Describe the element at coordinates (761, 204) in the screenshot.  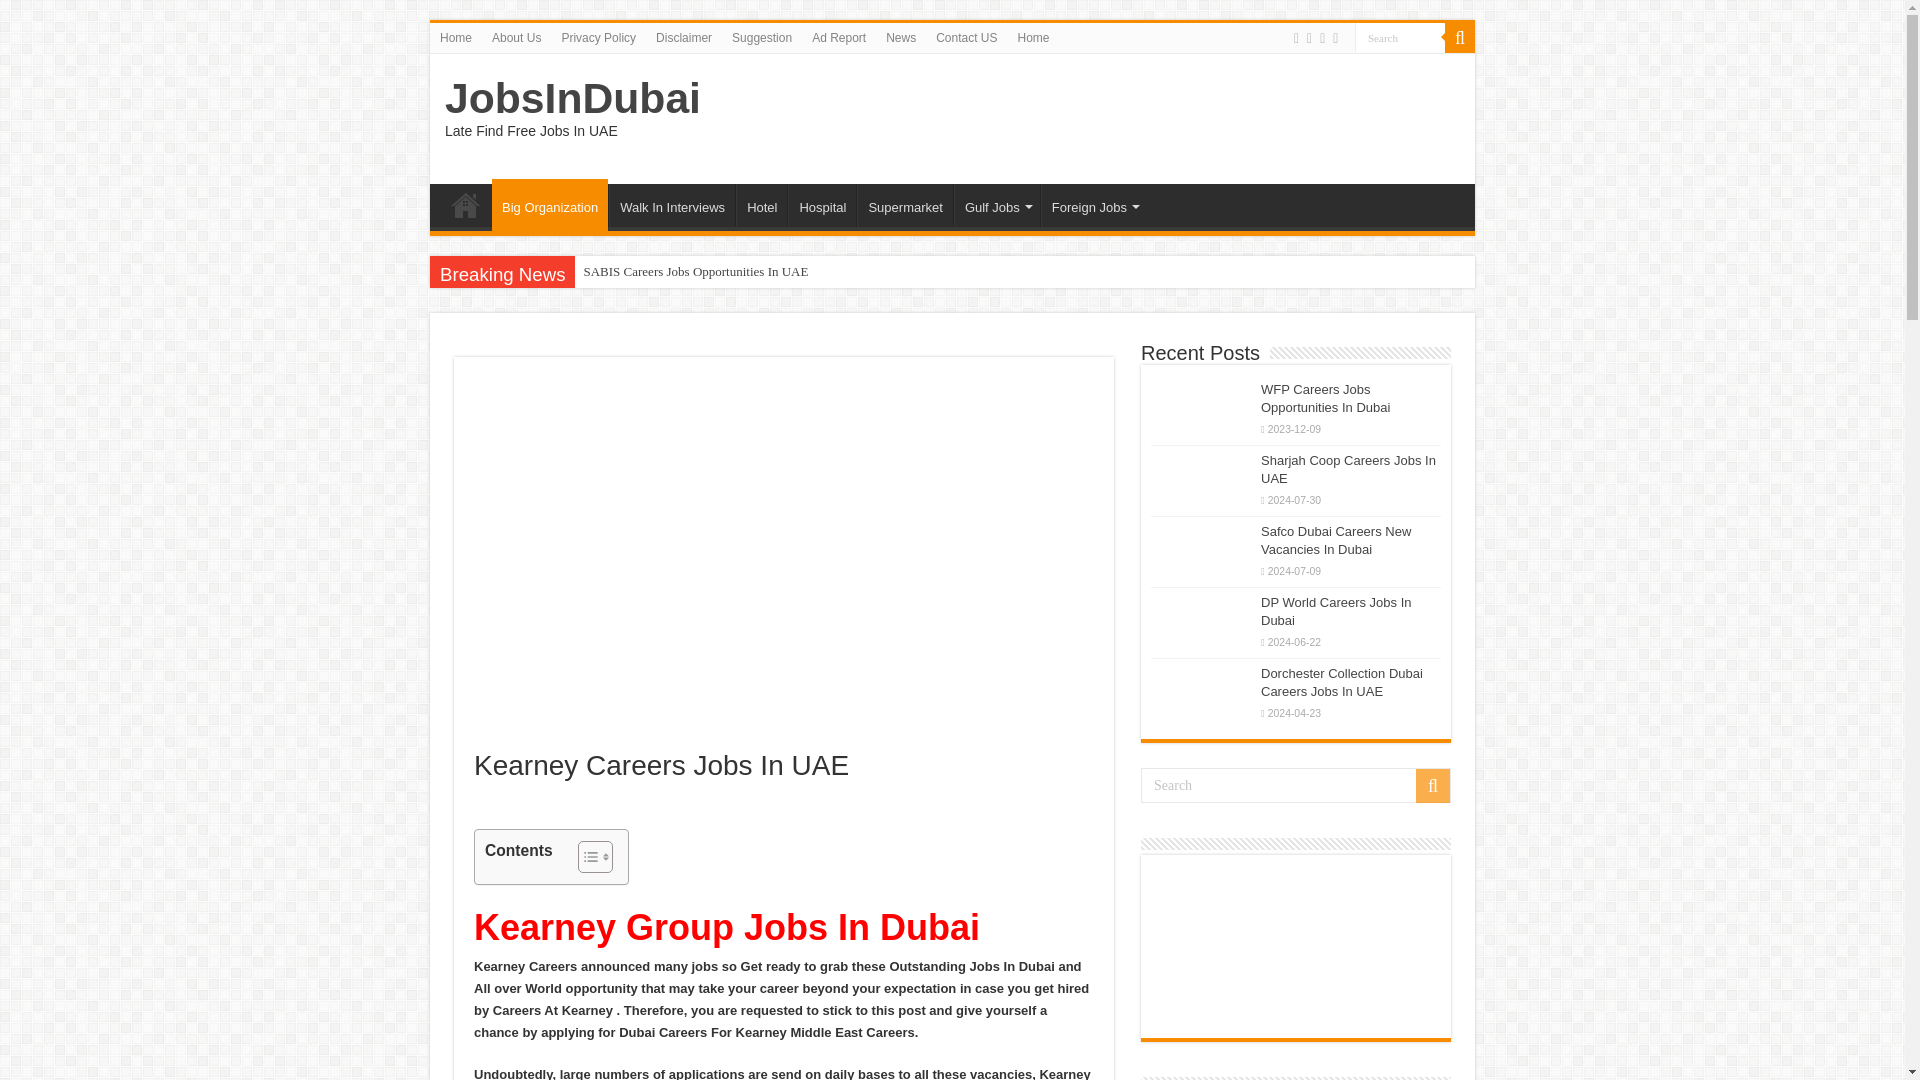
I see `Hotel` at that location.